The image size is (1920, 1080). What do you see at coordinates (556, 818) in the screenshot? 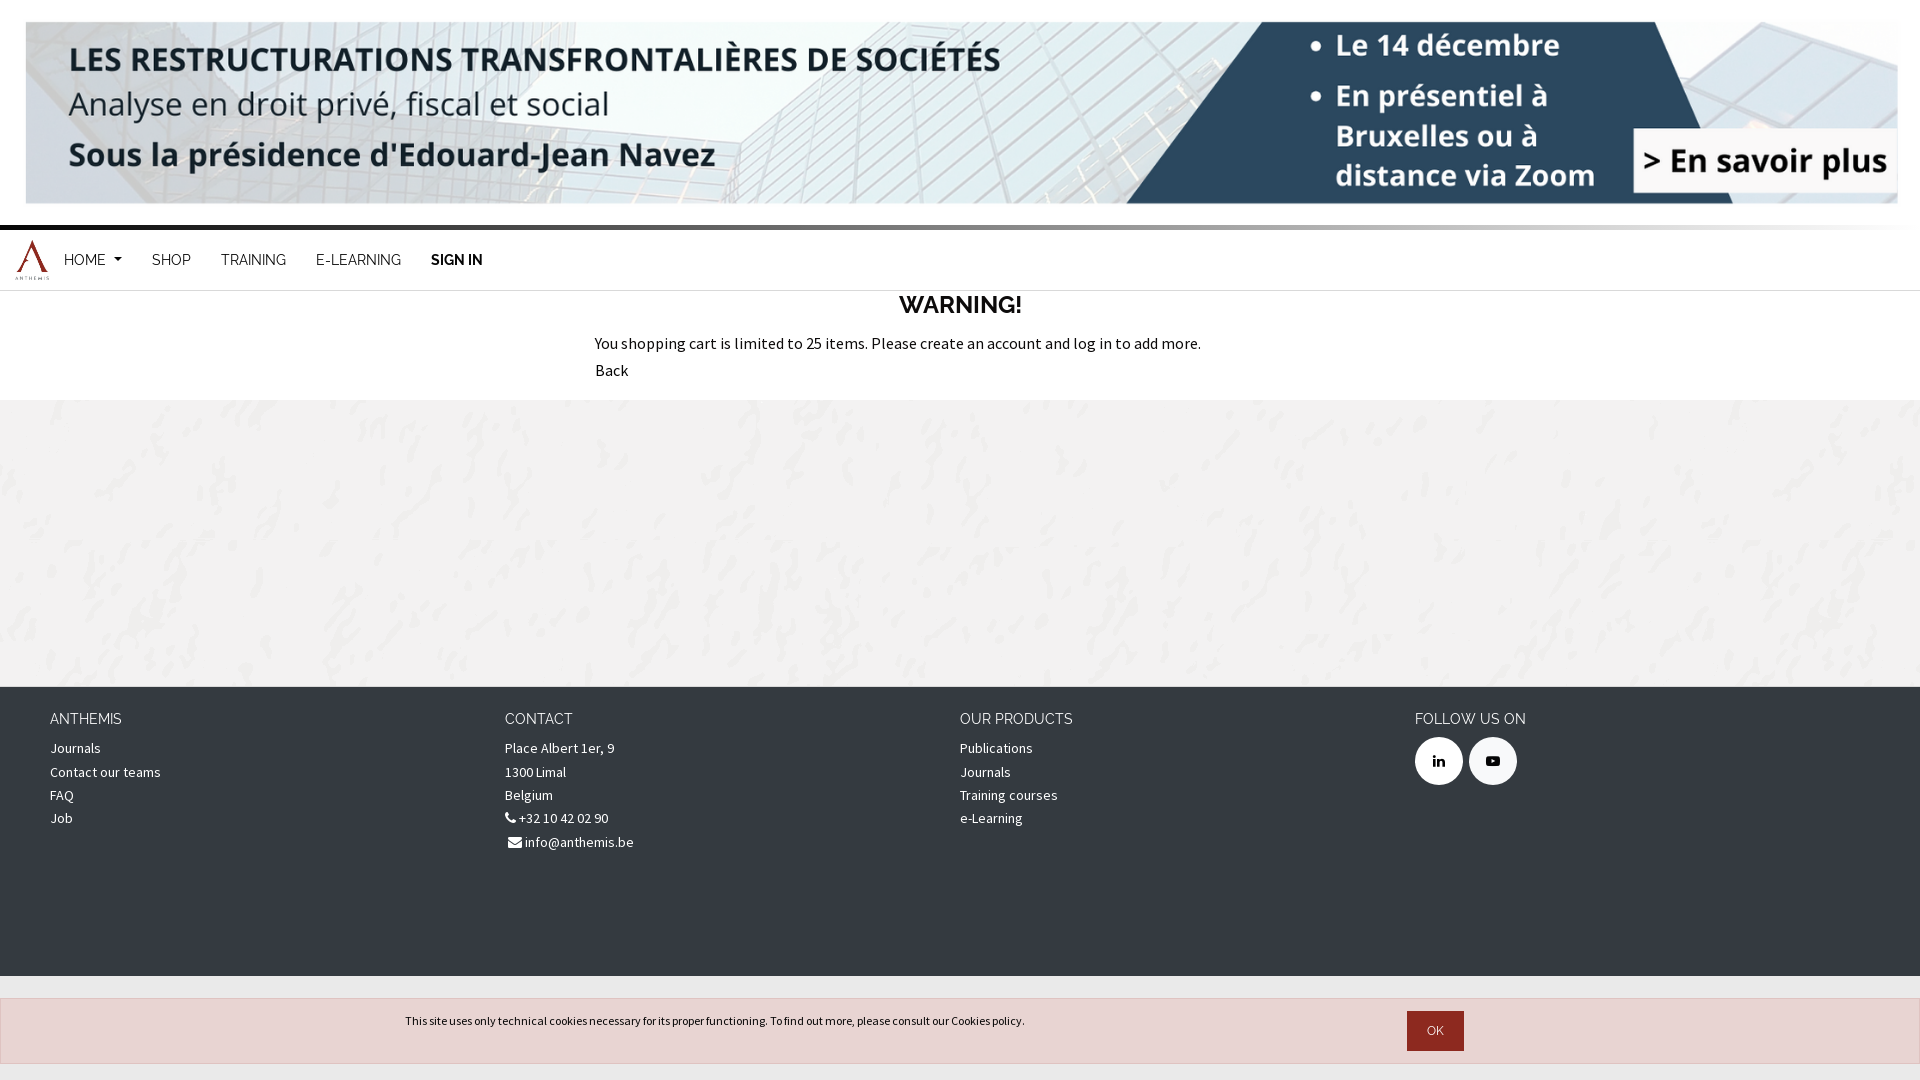
I see `+32 10 42 02 90` at bounding box center [556, 818].